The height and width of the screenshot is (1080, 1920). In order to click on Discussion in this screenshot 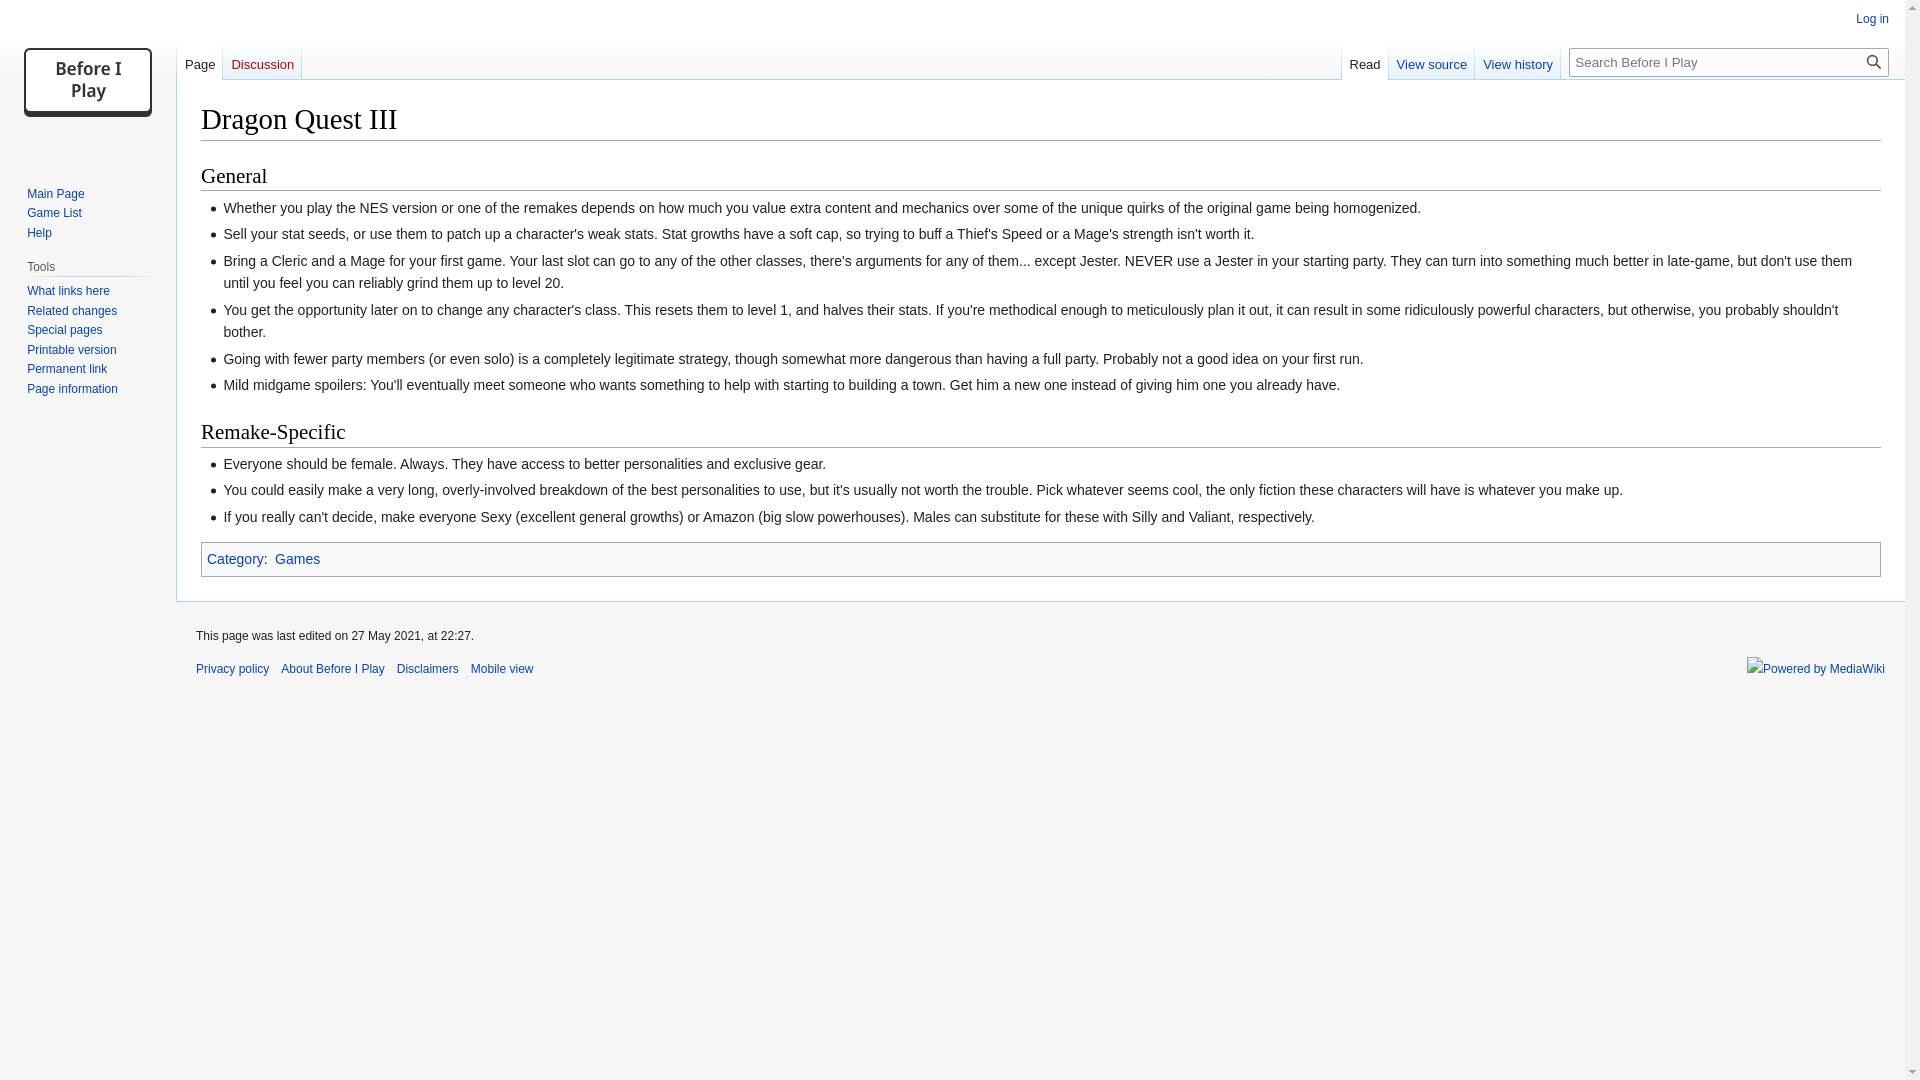, I will do `click(262, 59)`.